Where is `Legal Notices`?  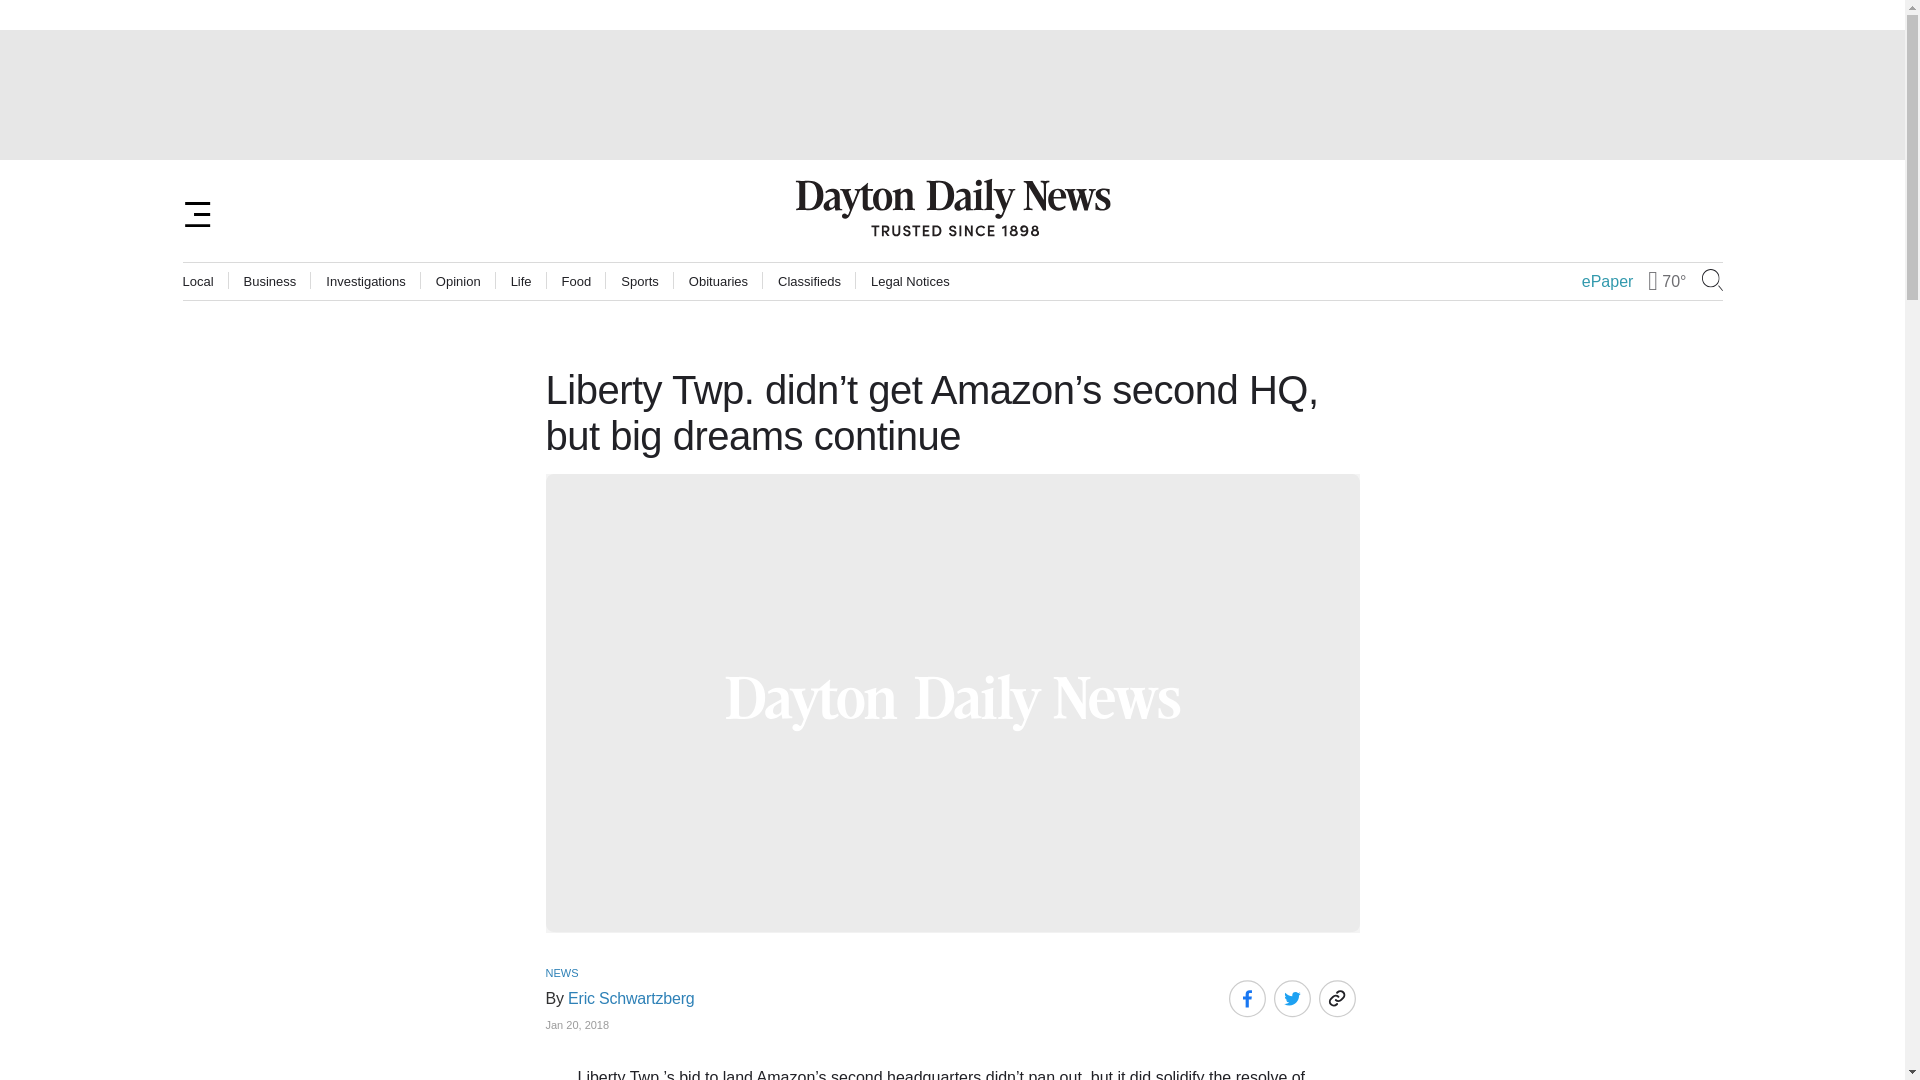
Legal Notices is located at coordinates (910, 282).